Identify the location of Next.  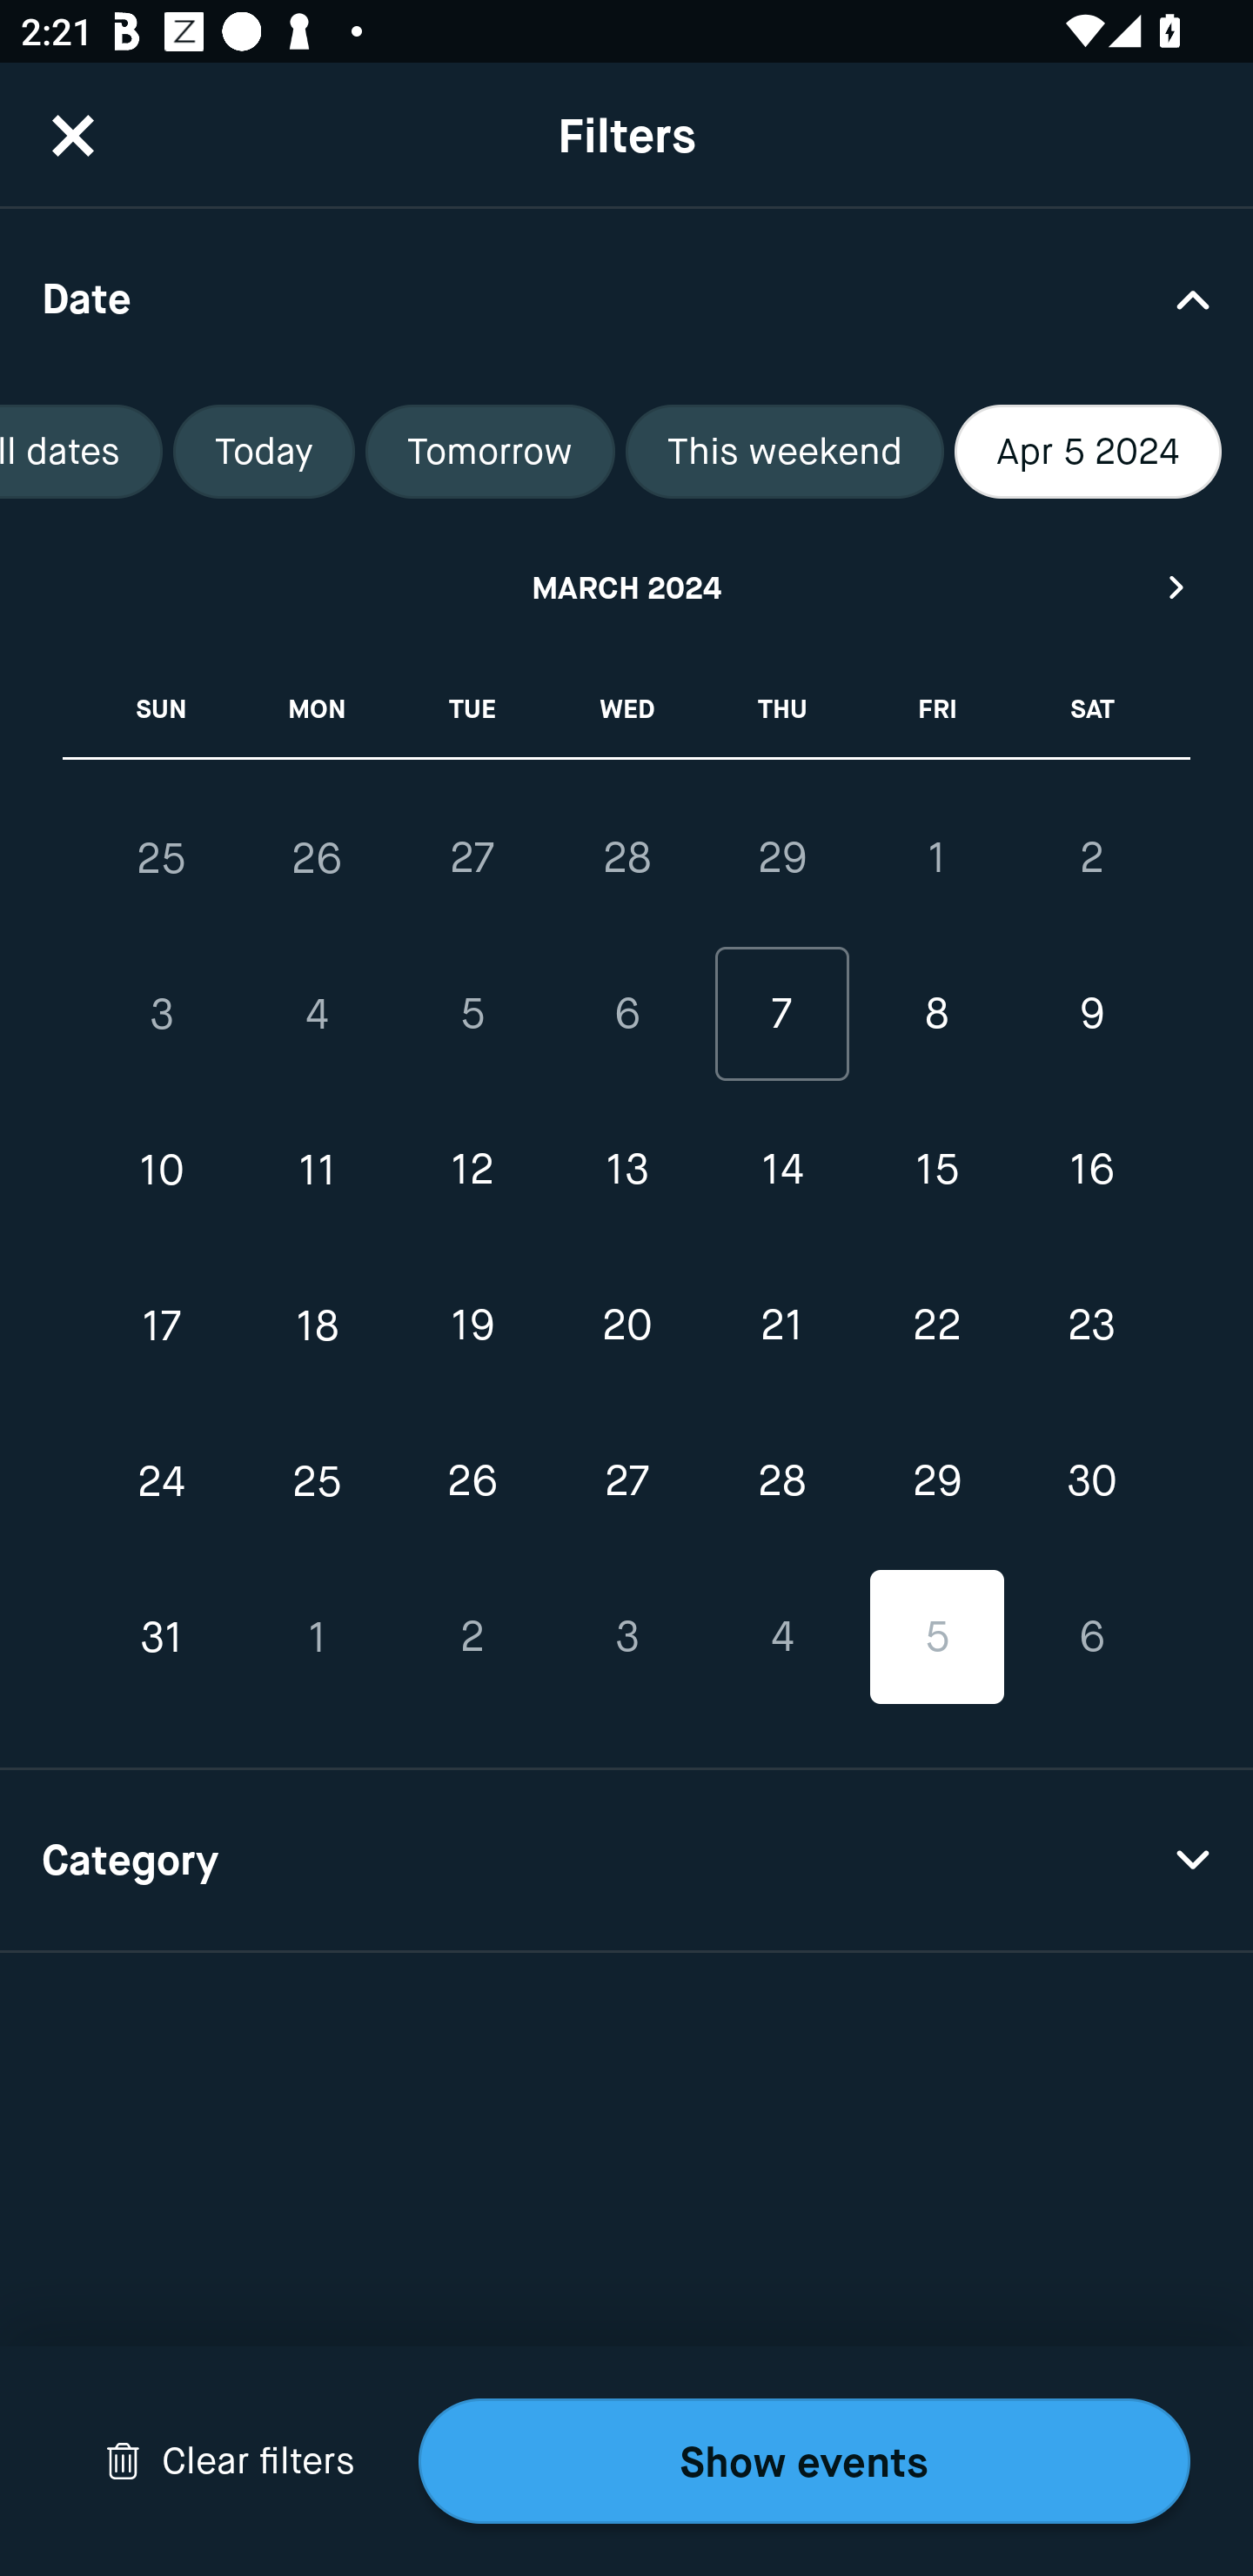
(1177, 587).